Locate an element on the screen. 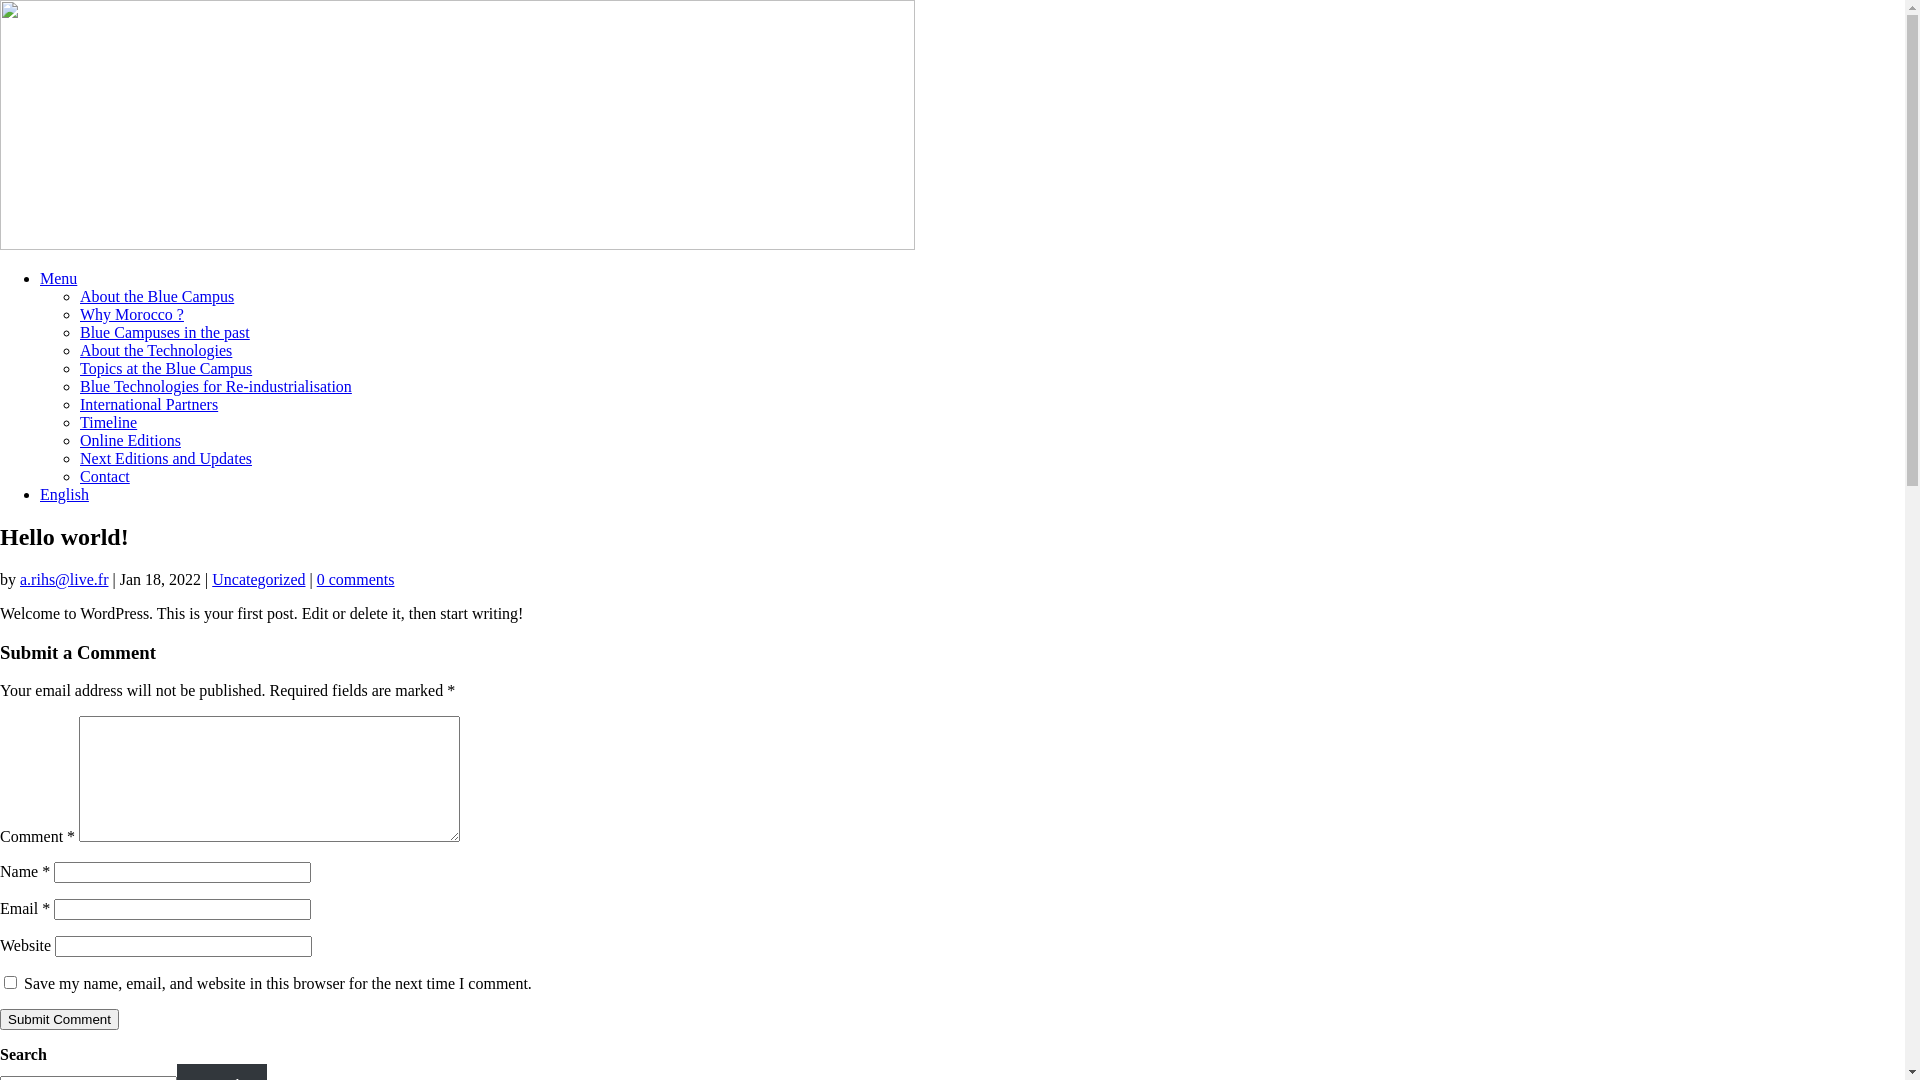  English is located at coordinates (64, 494).